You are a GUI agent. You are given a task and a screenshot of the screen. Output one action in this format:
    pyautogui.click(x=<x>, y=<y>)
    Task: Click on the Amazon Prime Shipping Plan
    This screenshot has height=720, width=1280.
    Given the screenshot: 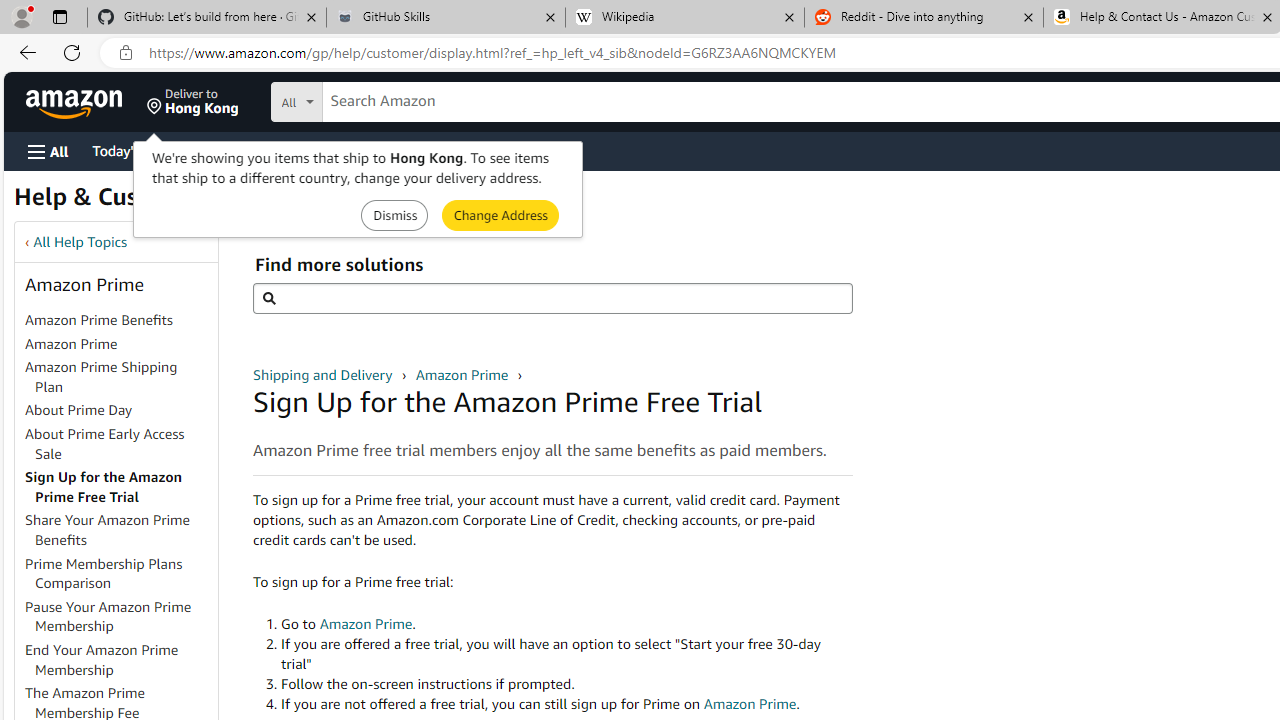 What is the action you would take?
    pyautogui.click(x=120, y=378)
    